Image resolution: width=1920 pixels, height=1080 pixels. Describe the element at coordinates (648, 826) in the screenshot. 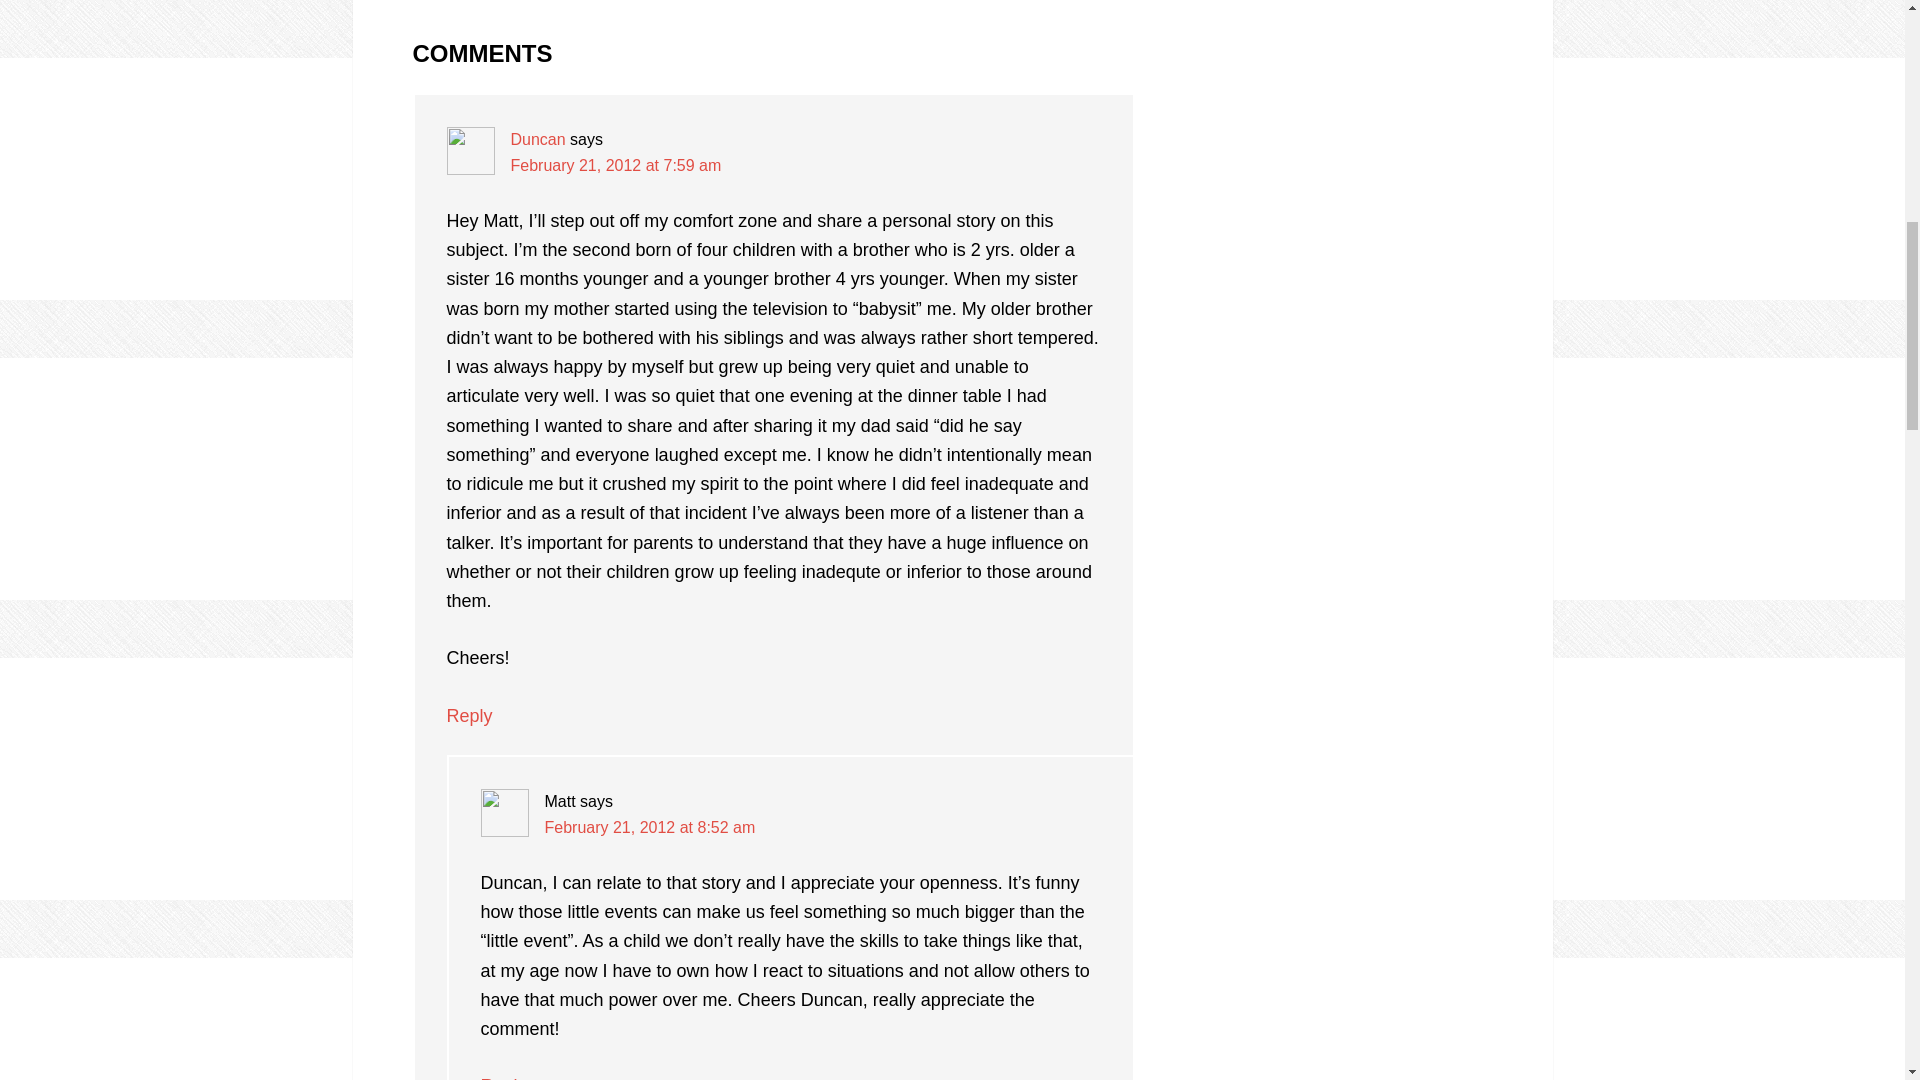

I see `February 21, 2012 at 8:52 am` at that location.